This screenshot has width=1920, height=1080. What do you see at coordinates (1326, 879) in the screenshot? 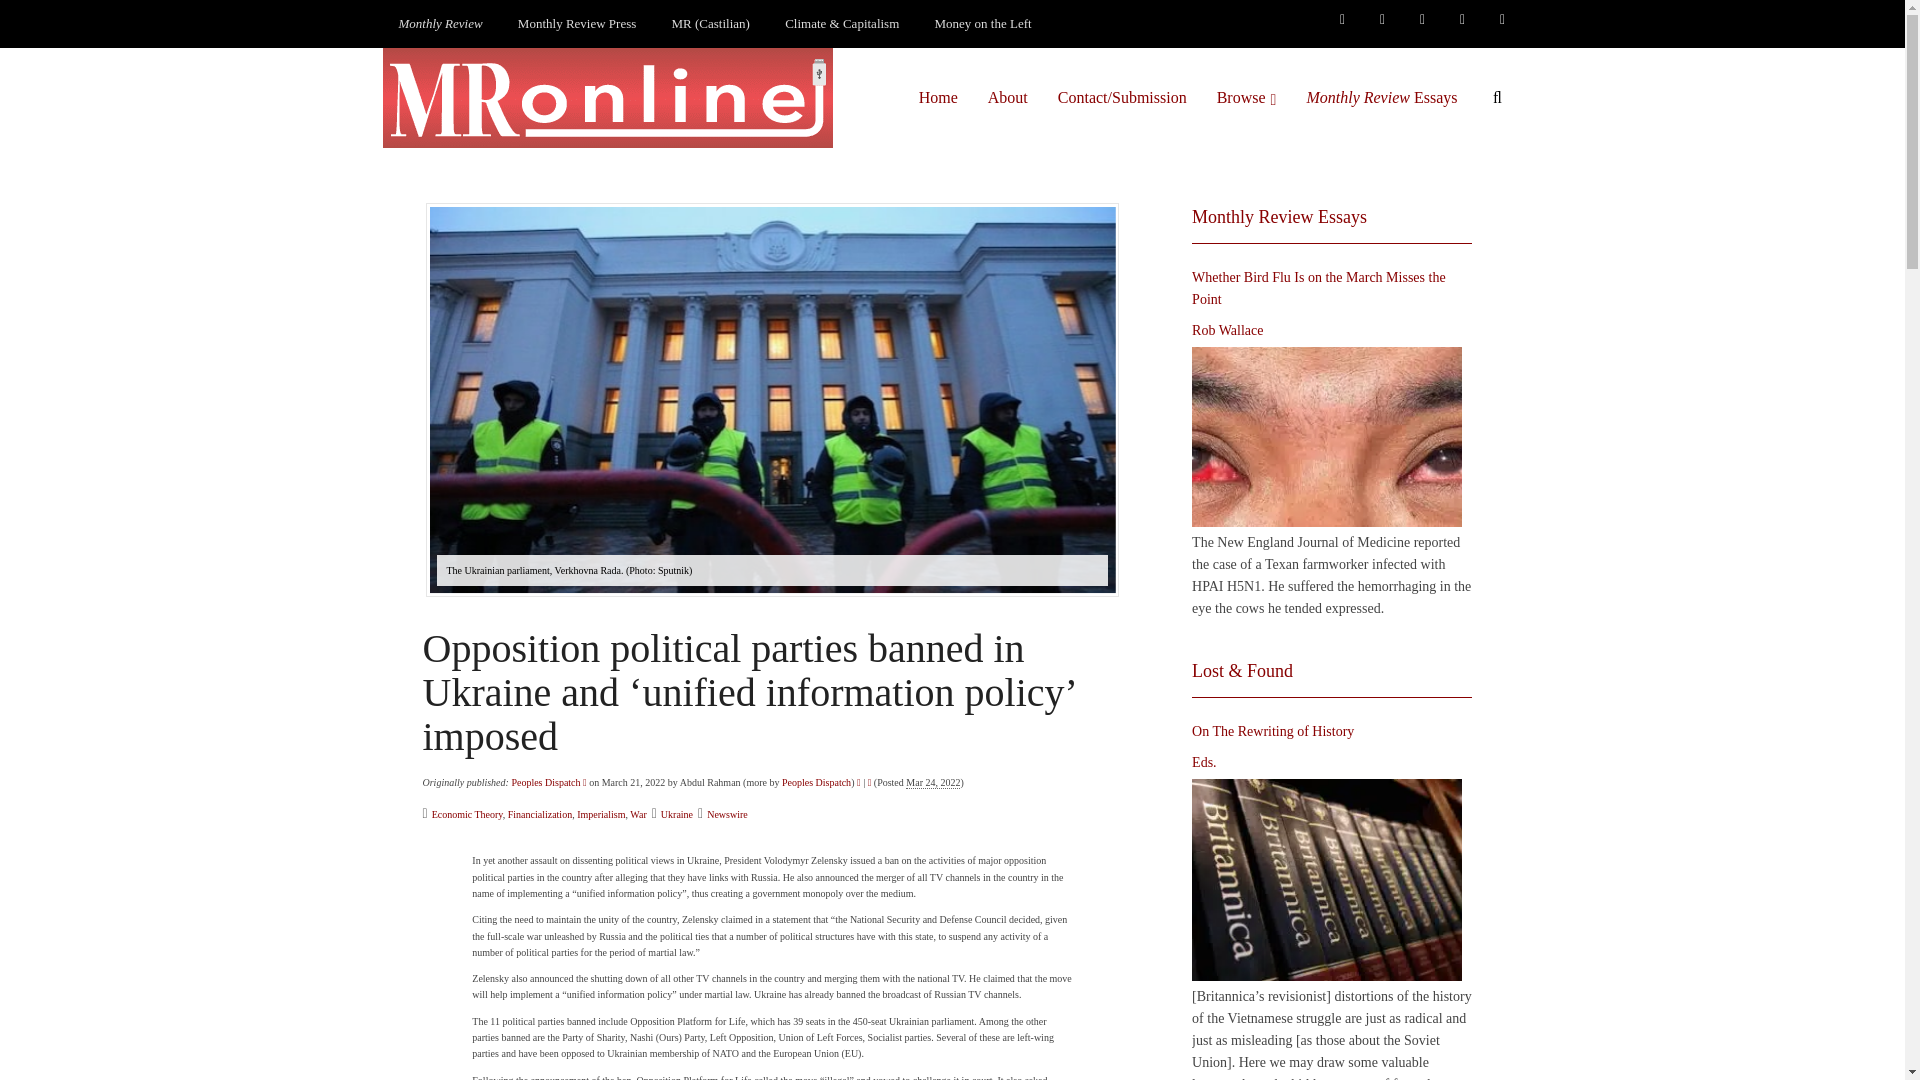
I see `On The Rewriting of History` at bounding box center [1326, 879].